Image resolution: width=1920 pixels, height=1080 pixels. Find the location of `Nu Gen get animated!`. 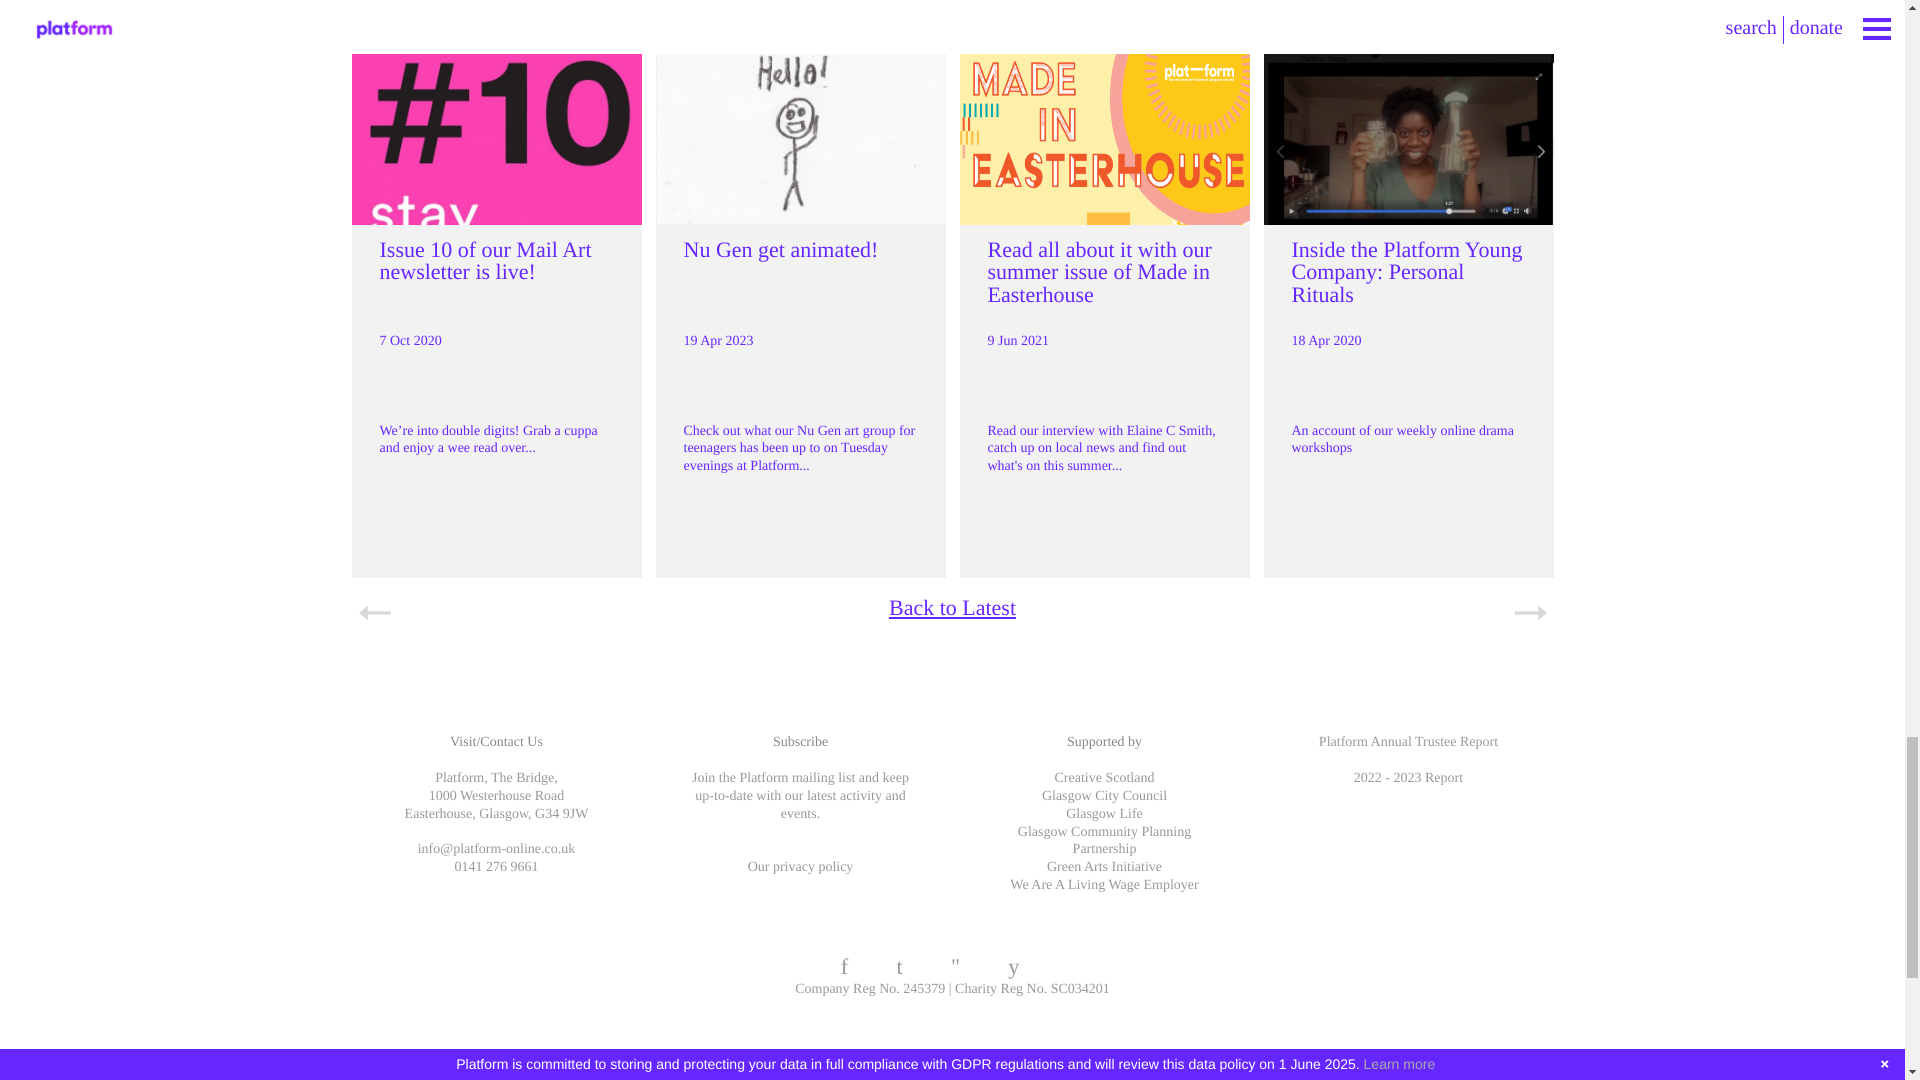

Nu Gen get animated! is located at coordinates (781, 249).